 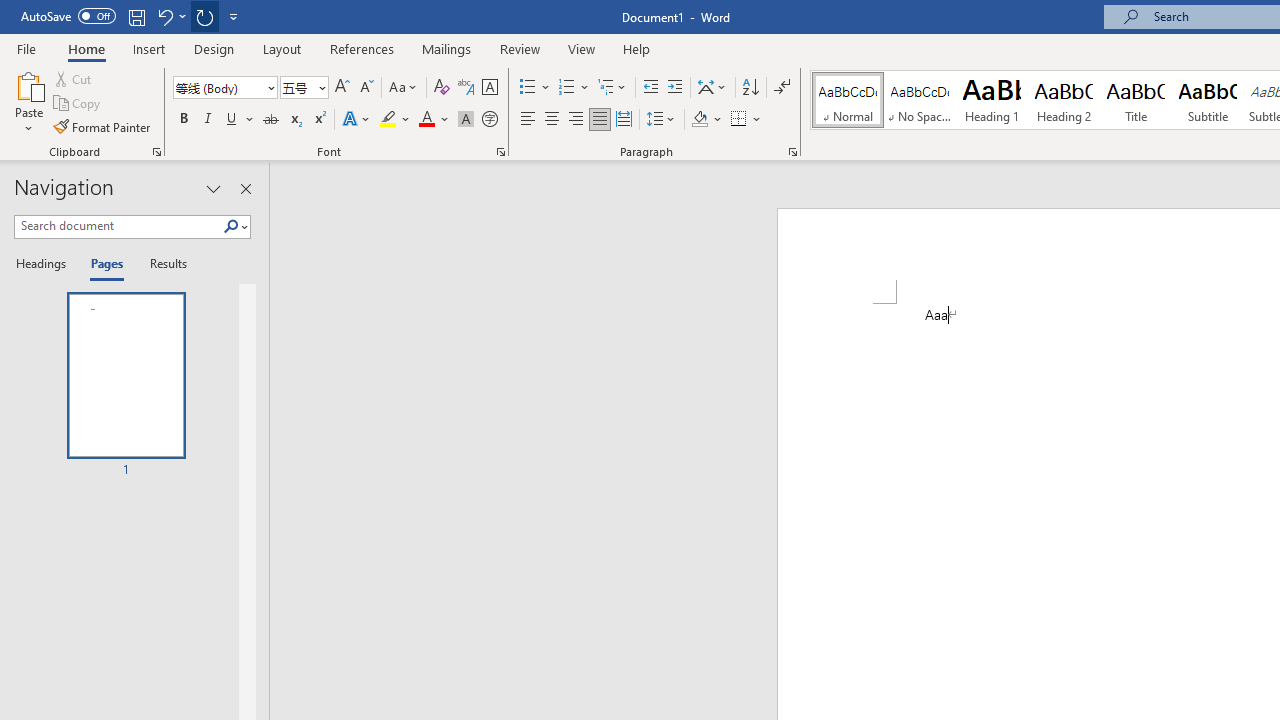 What do you see at coordinates (45, 264) in the screenshot?
I see `Headings` at bounding box center [45, 264].